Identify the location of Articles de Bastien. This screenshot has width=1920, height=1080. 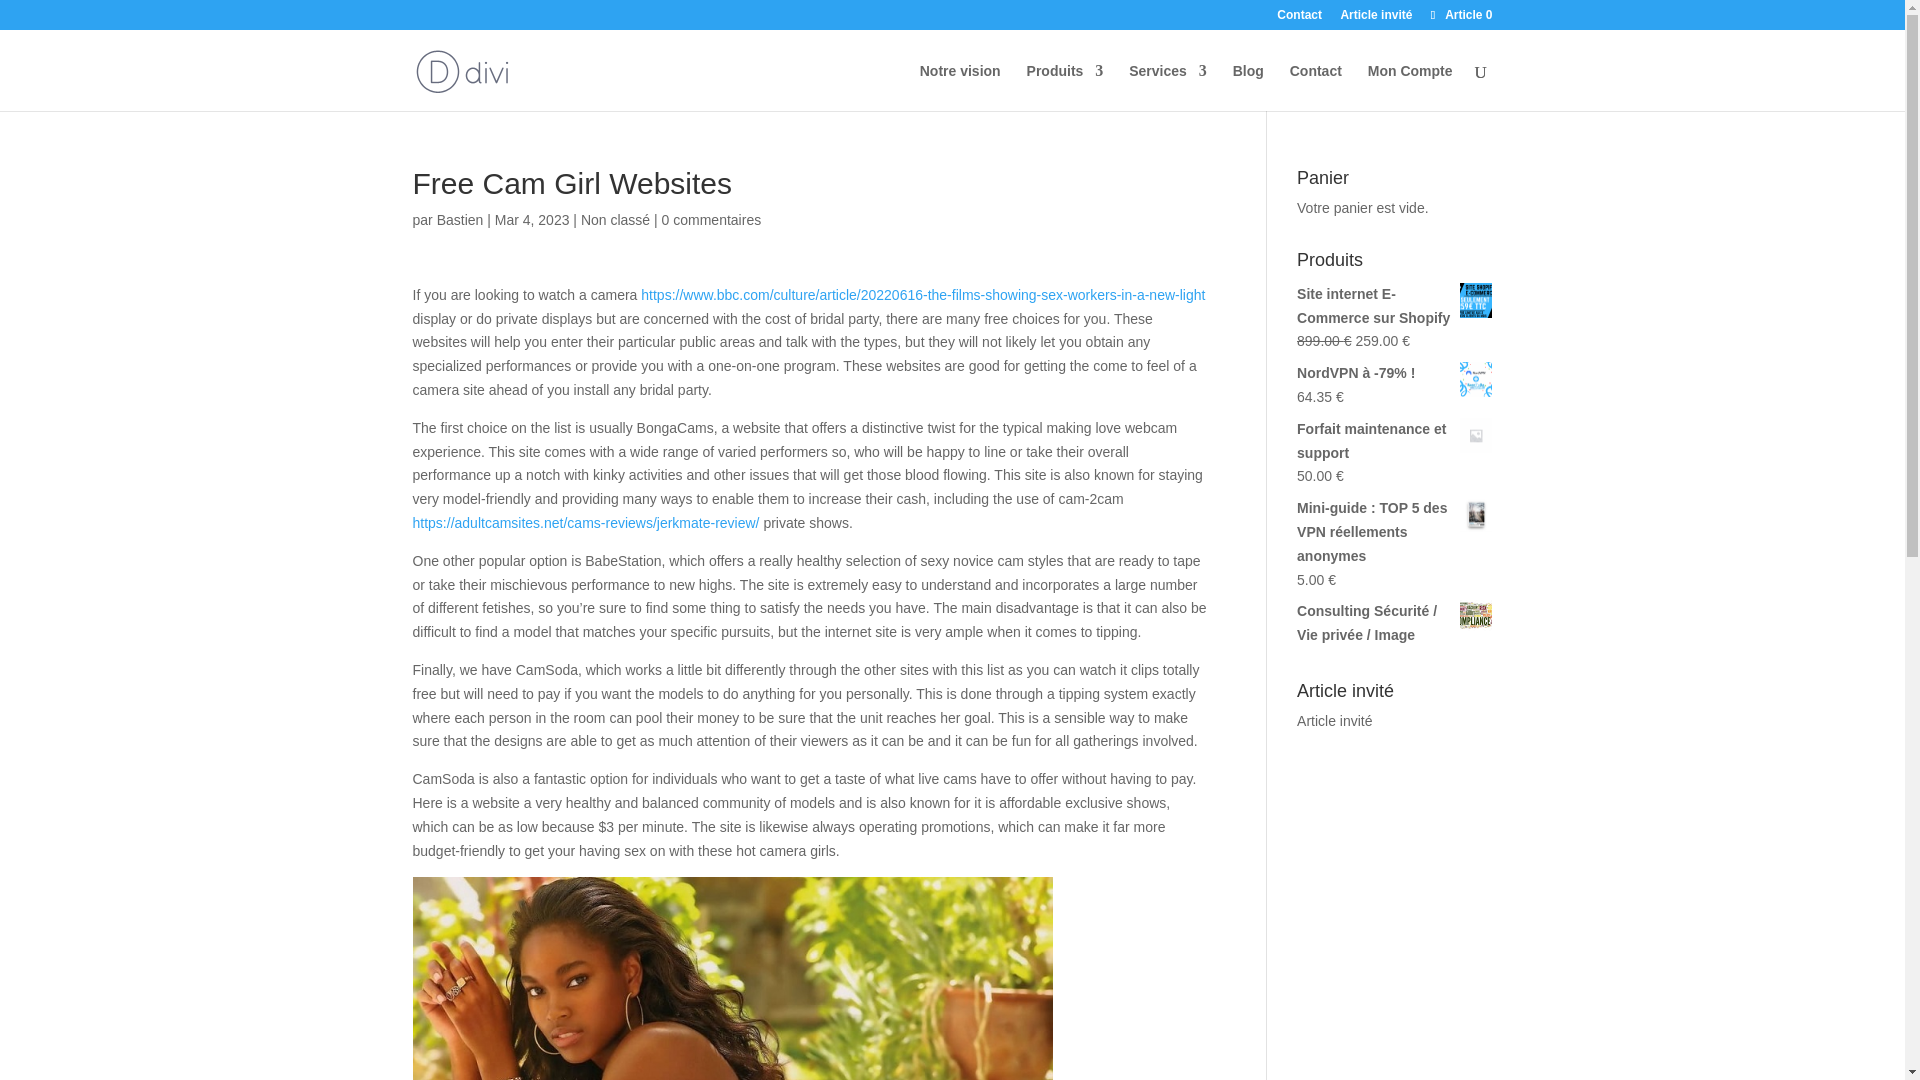
(460, 219).